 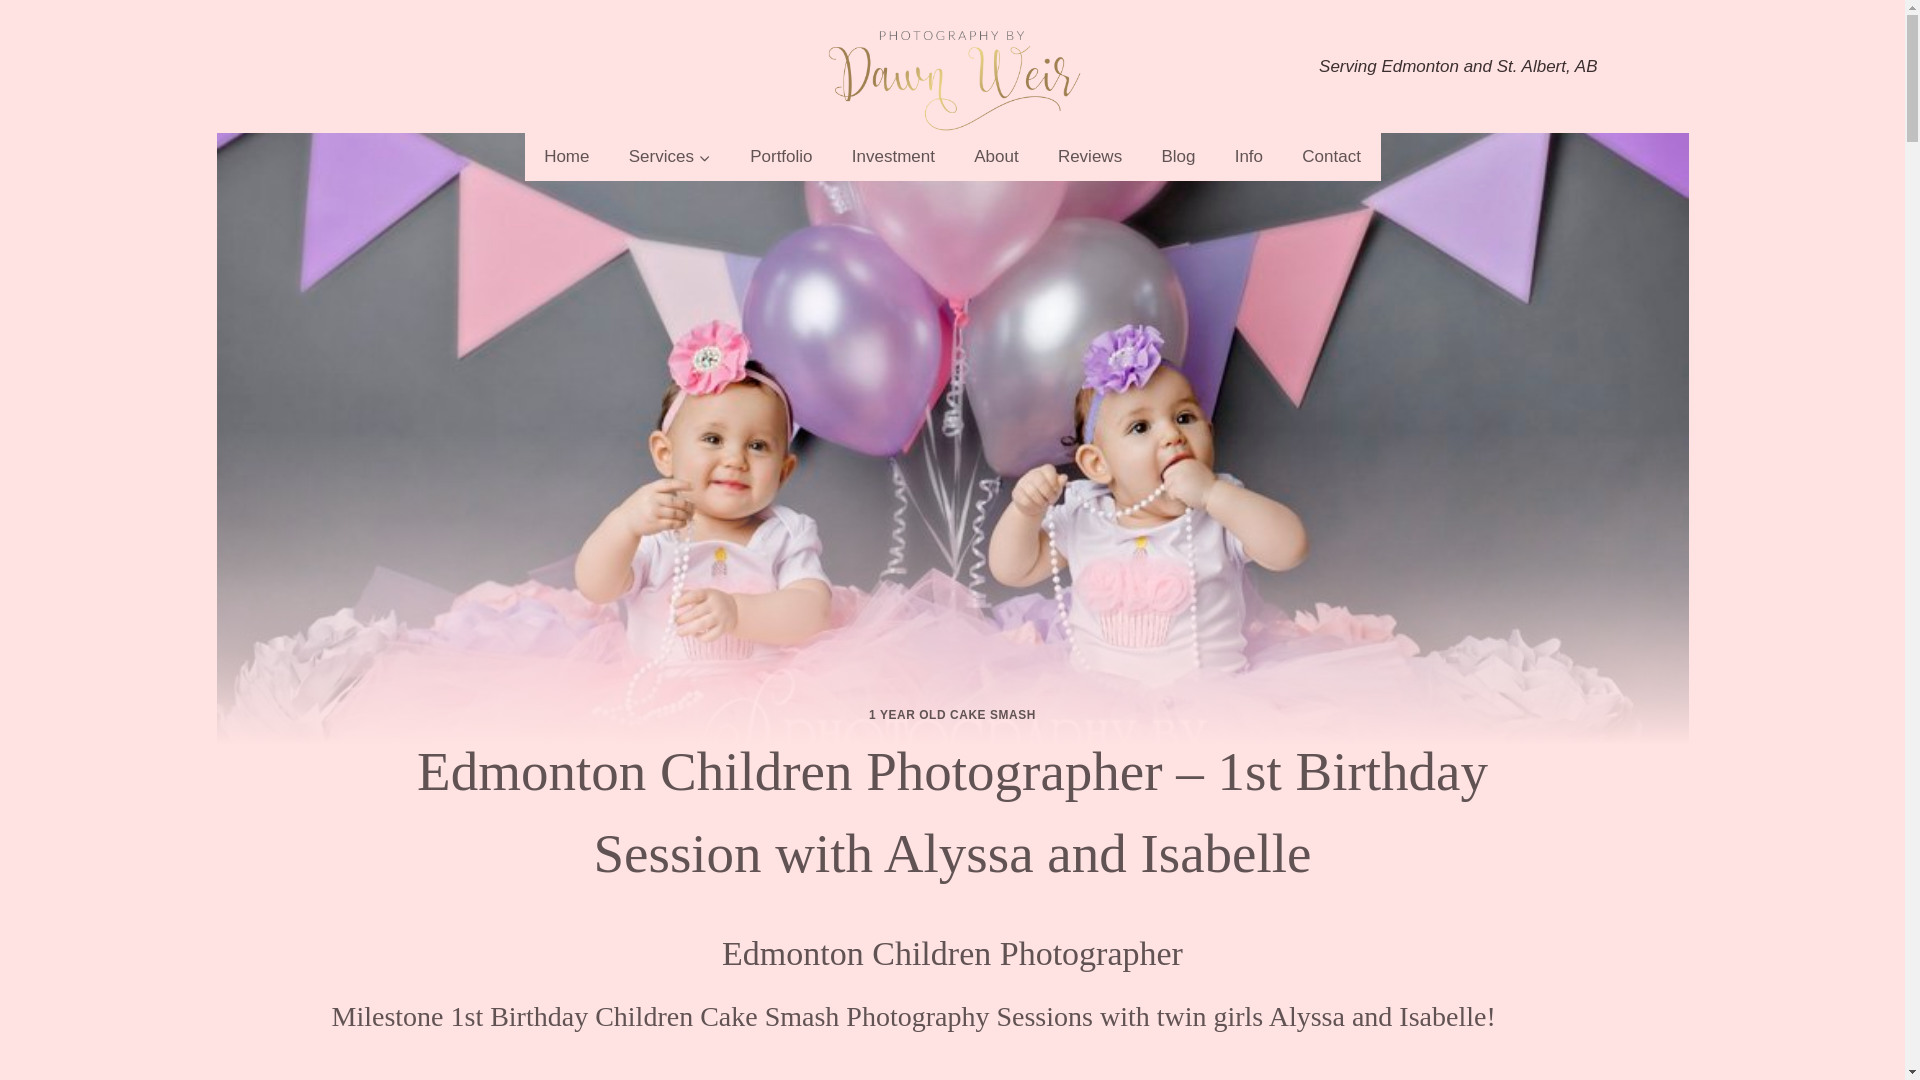 What do you see at coordinates (782, 156) in the screenshot?
I see `Portfolio` at bounding box center [782, 156].